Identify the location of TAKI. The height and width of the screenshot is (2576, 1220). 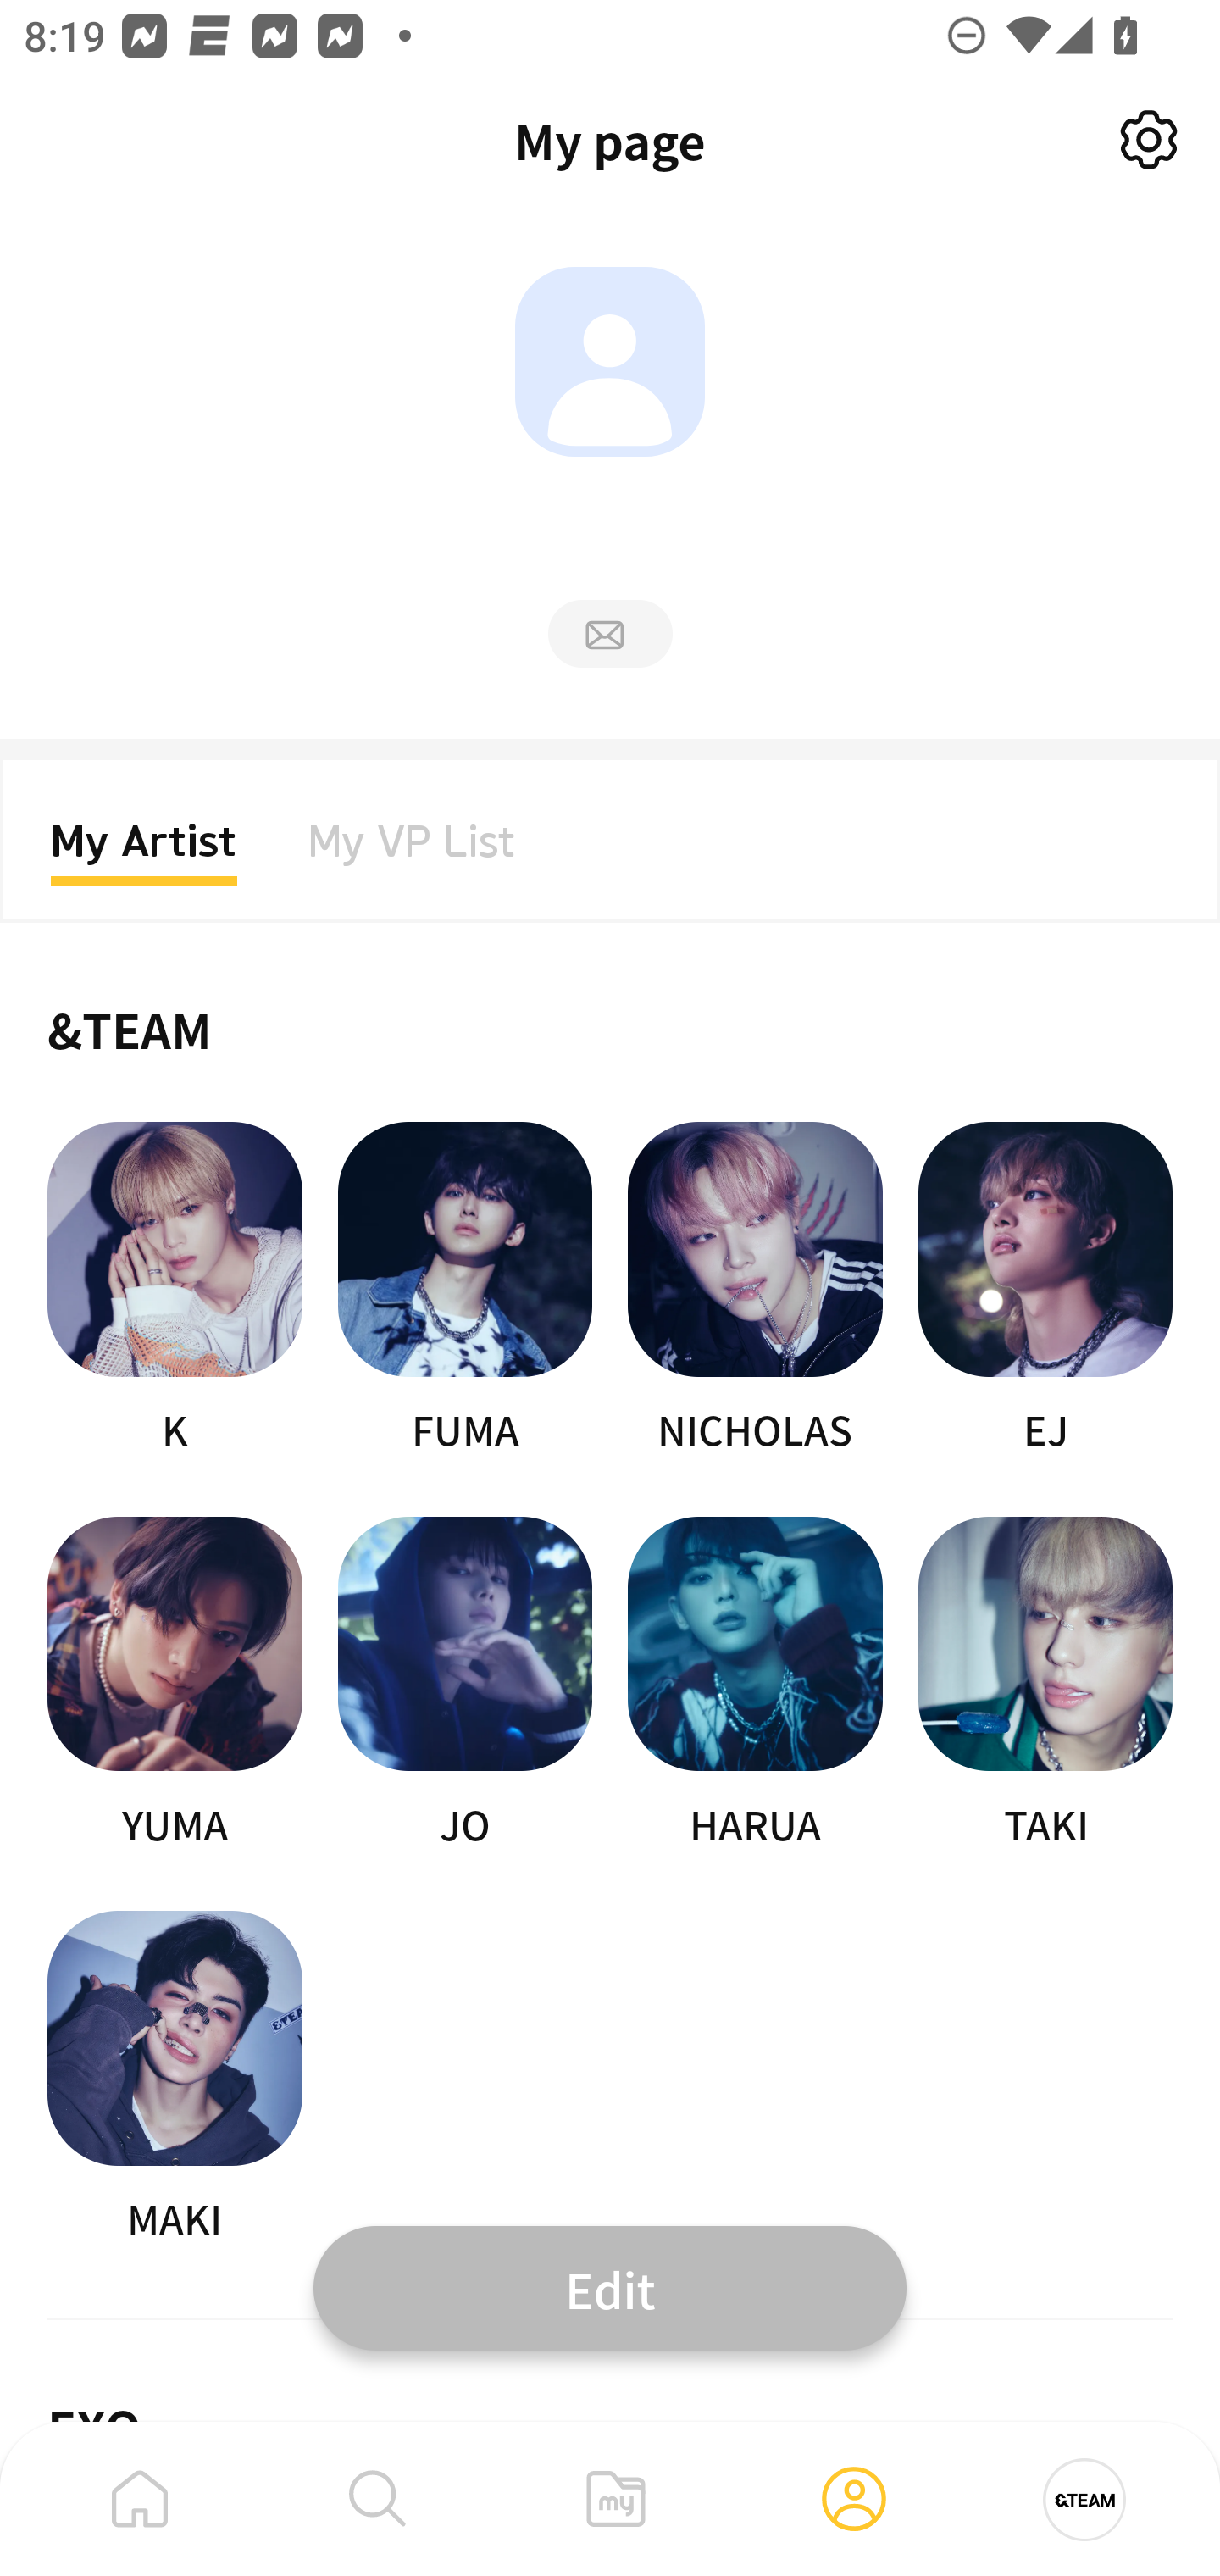
(1045, 1685).